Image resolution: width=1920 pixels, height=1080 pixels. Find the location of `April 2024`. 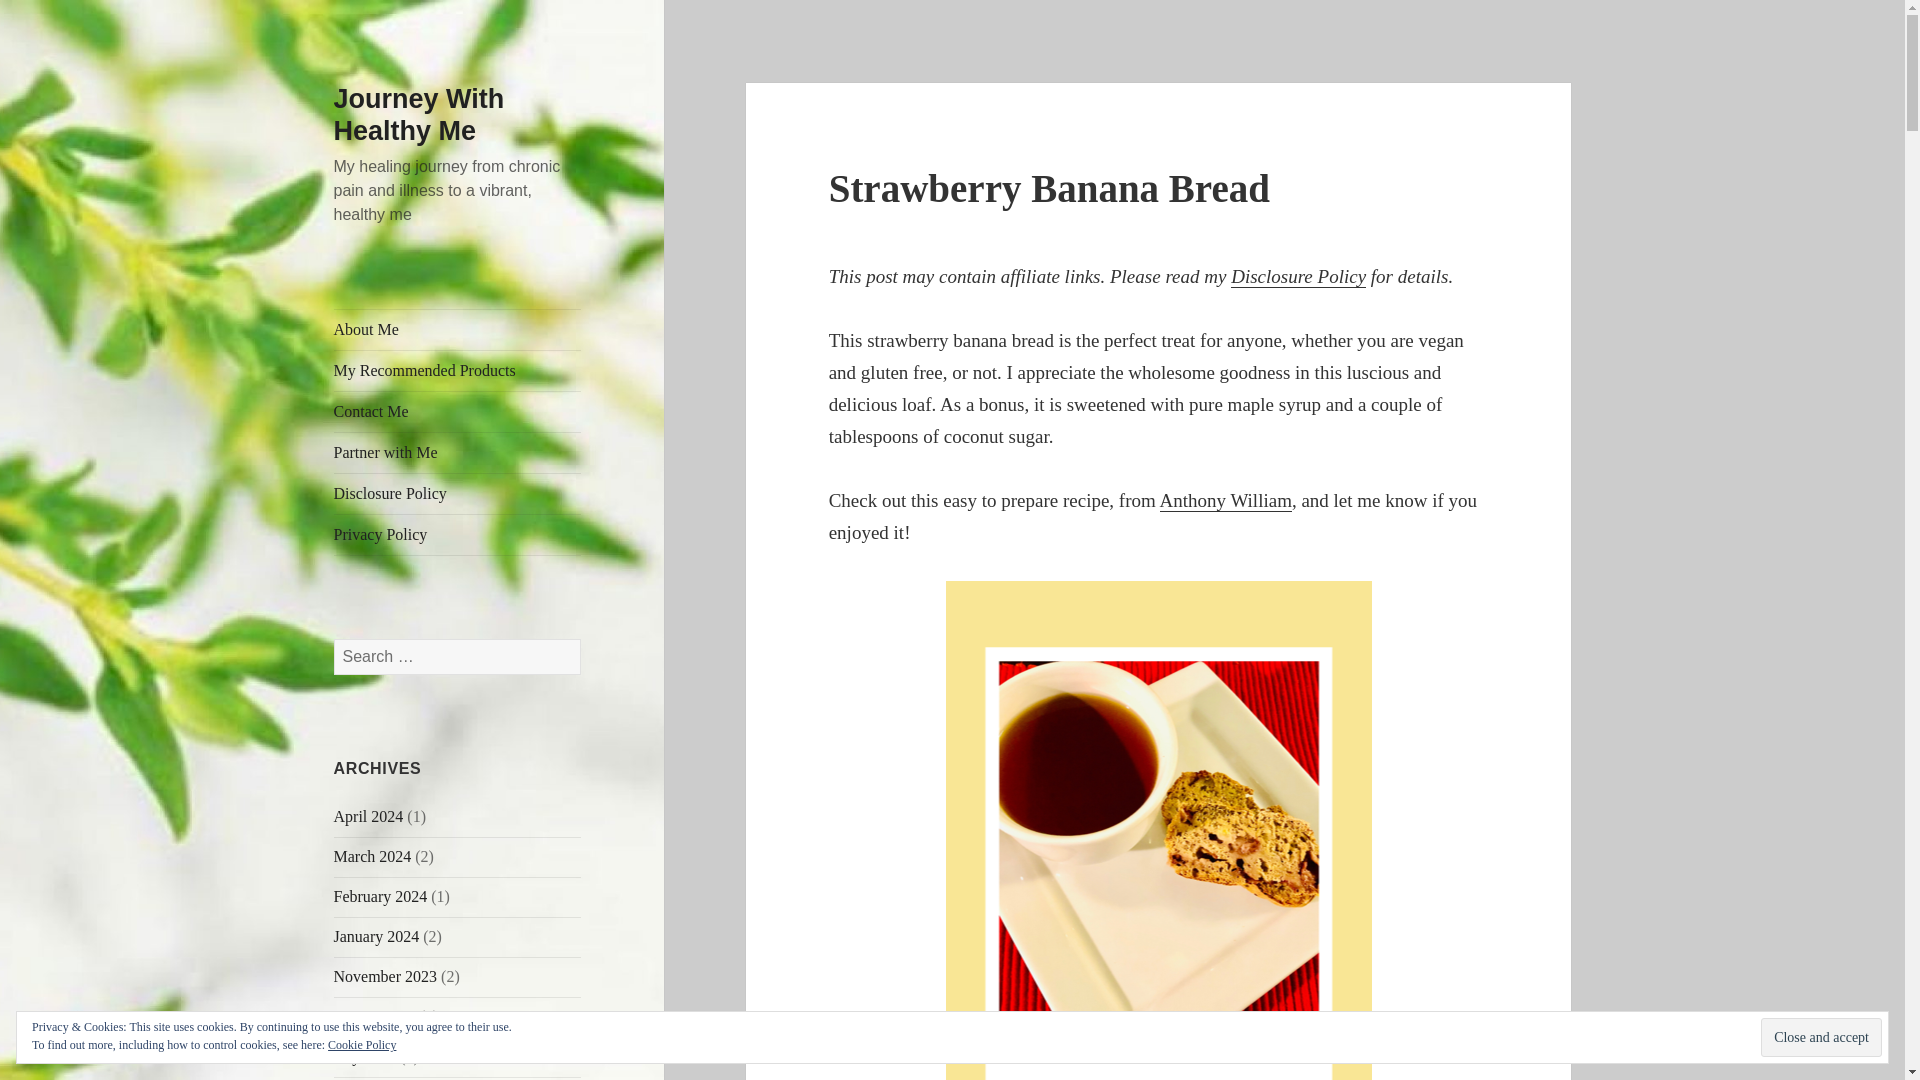

April 2024 is located at coordinates (368, 816).